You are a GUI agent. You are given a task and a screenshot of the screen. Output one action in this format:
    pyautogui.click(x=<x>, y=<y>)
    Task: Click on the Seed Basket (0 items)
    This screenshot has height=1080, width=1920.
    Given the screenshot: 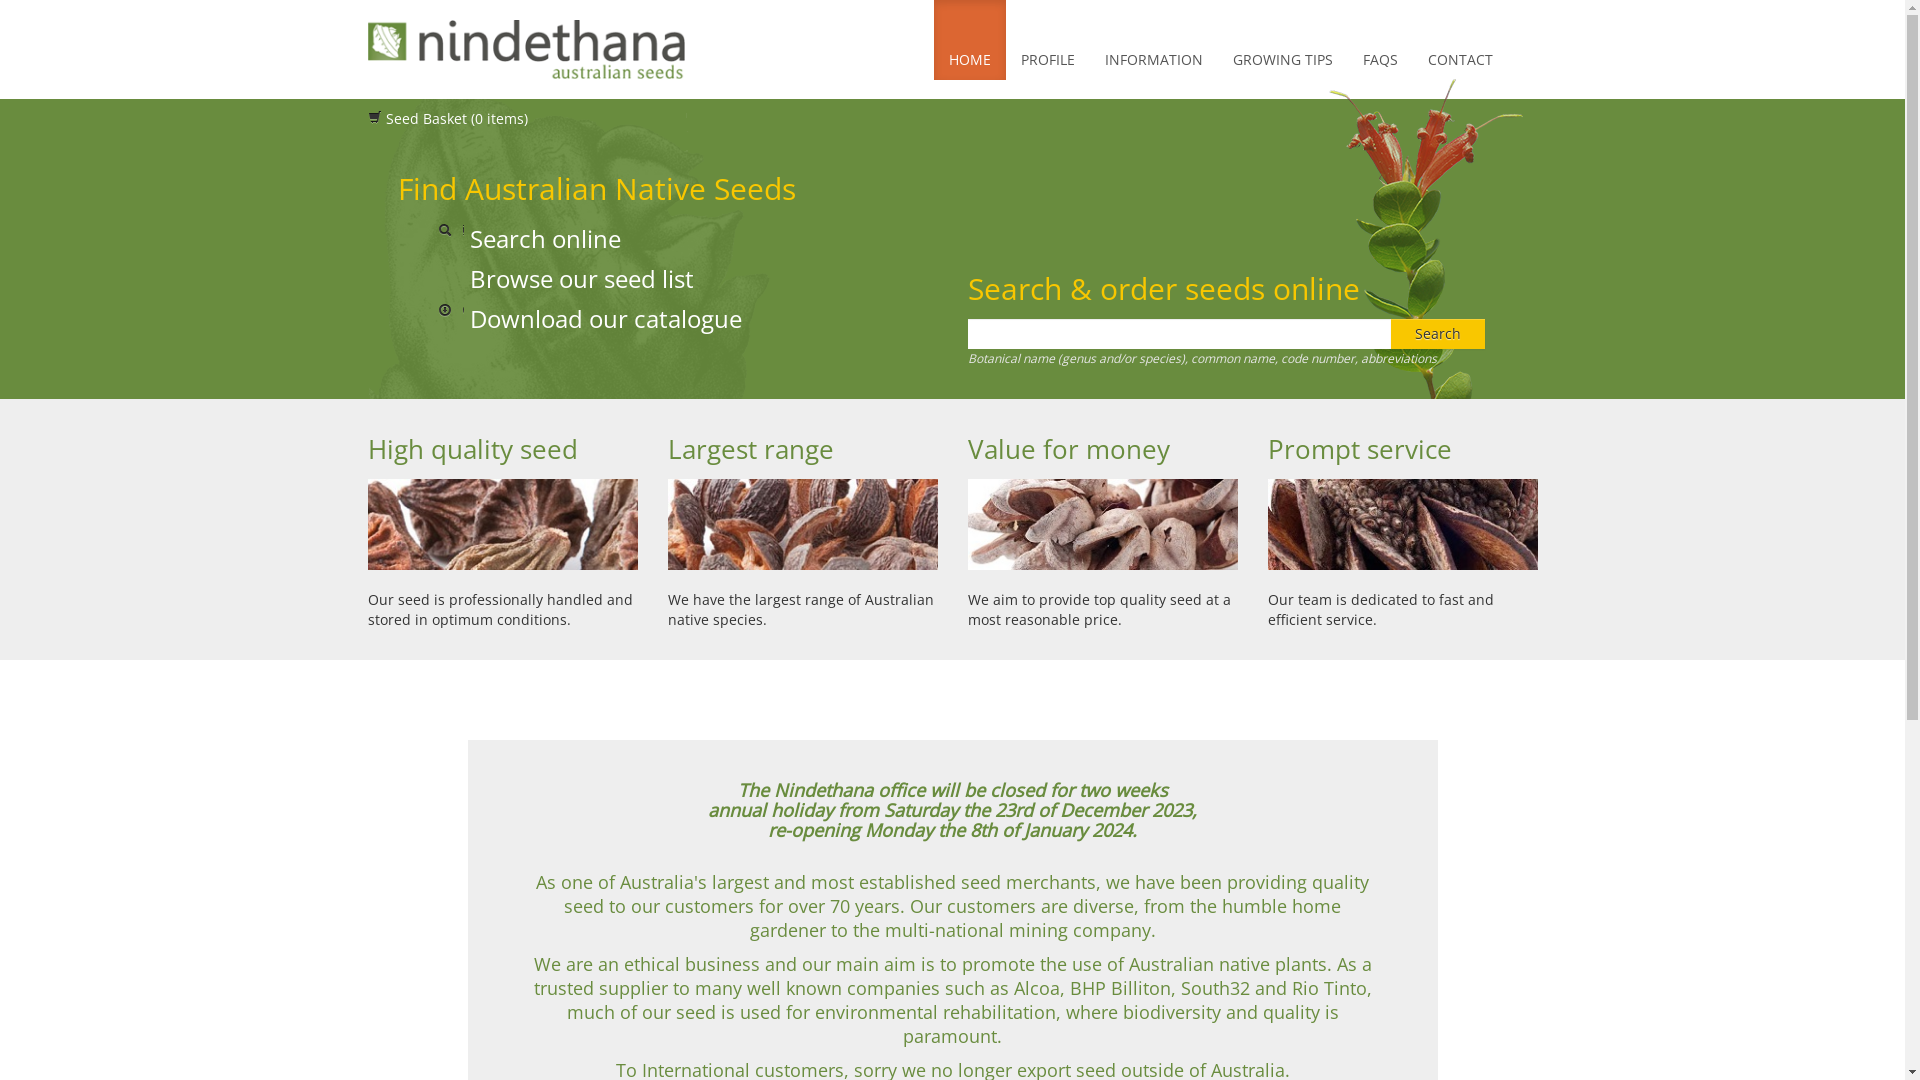 What is the action you would take?
    pyautogui.click(x=448, y=118)
    